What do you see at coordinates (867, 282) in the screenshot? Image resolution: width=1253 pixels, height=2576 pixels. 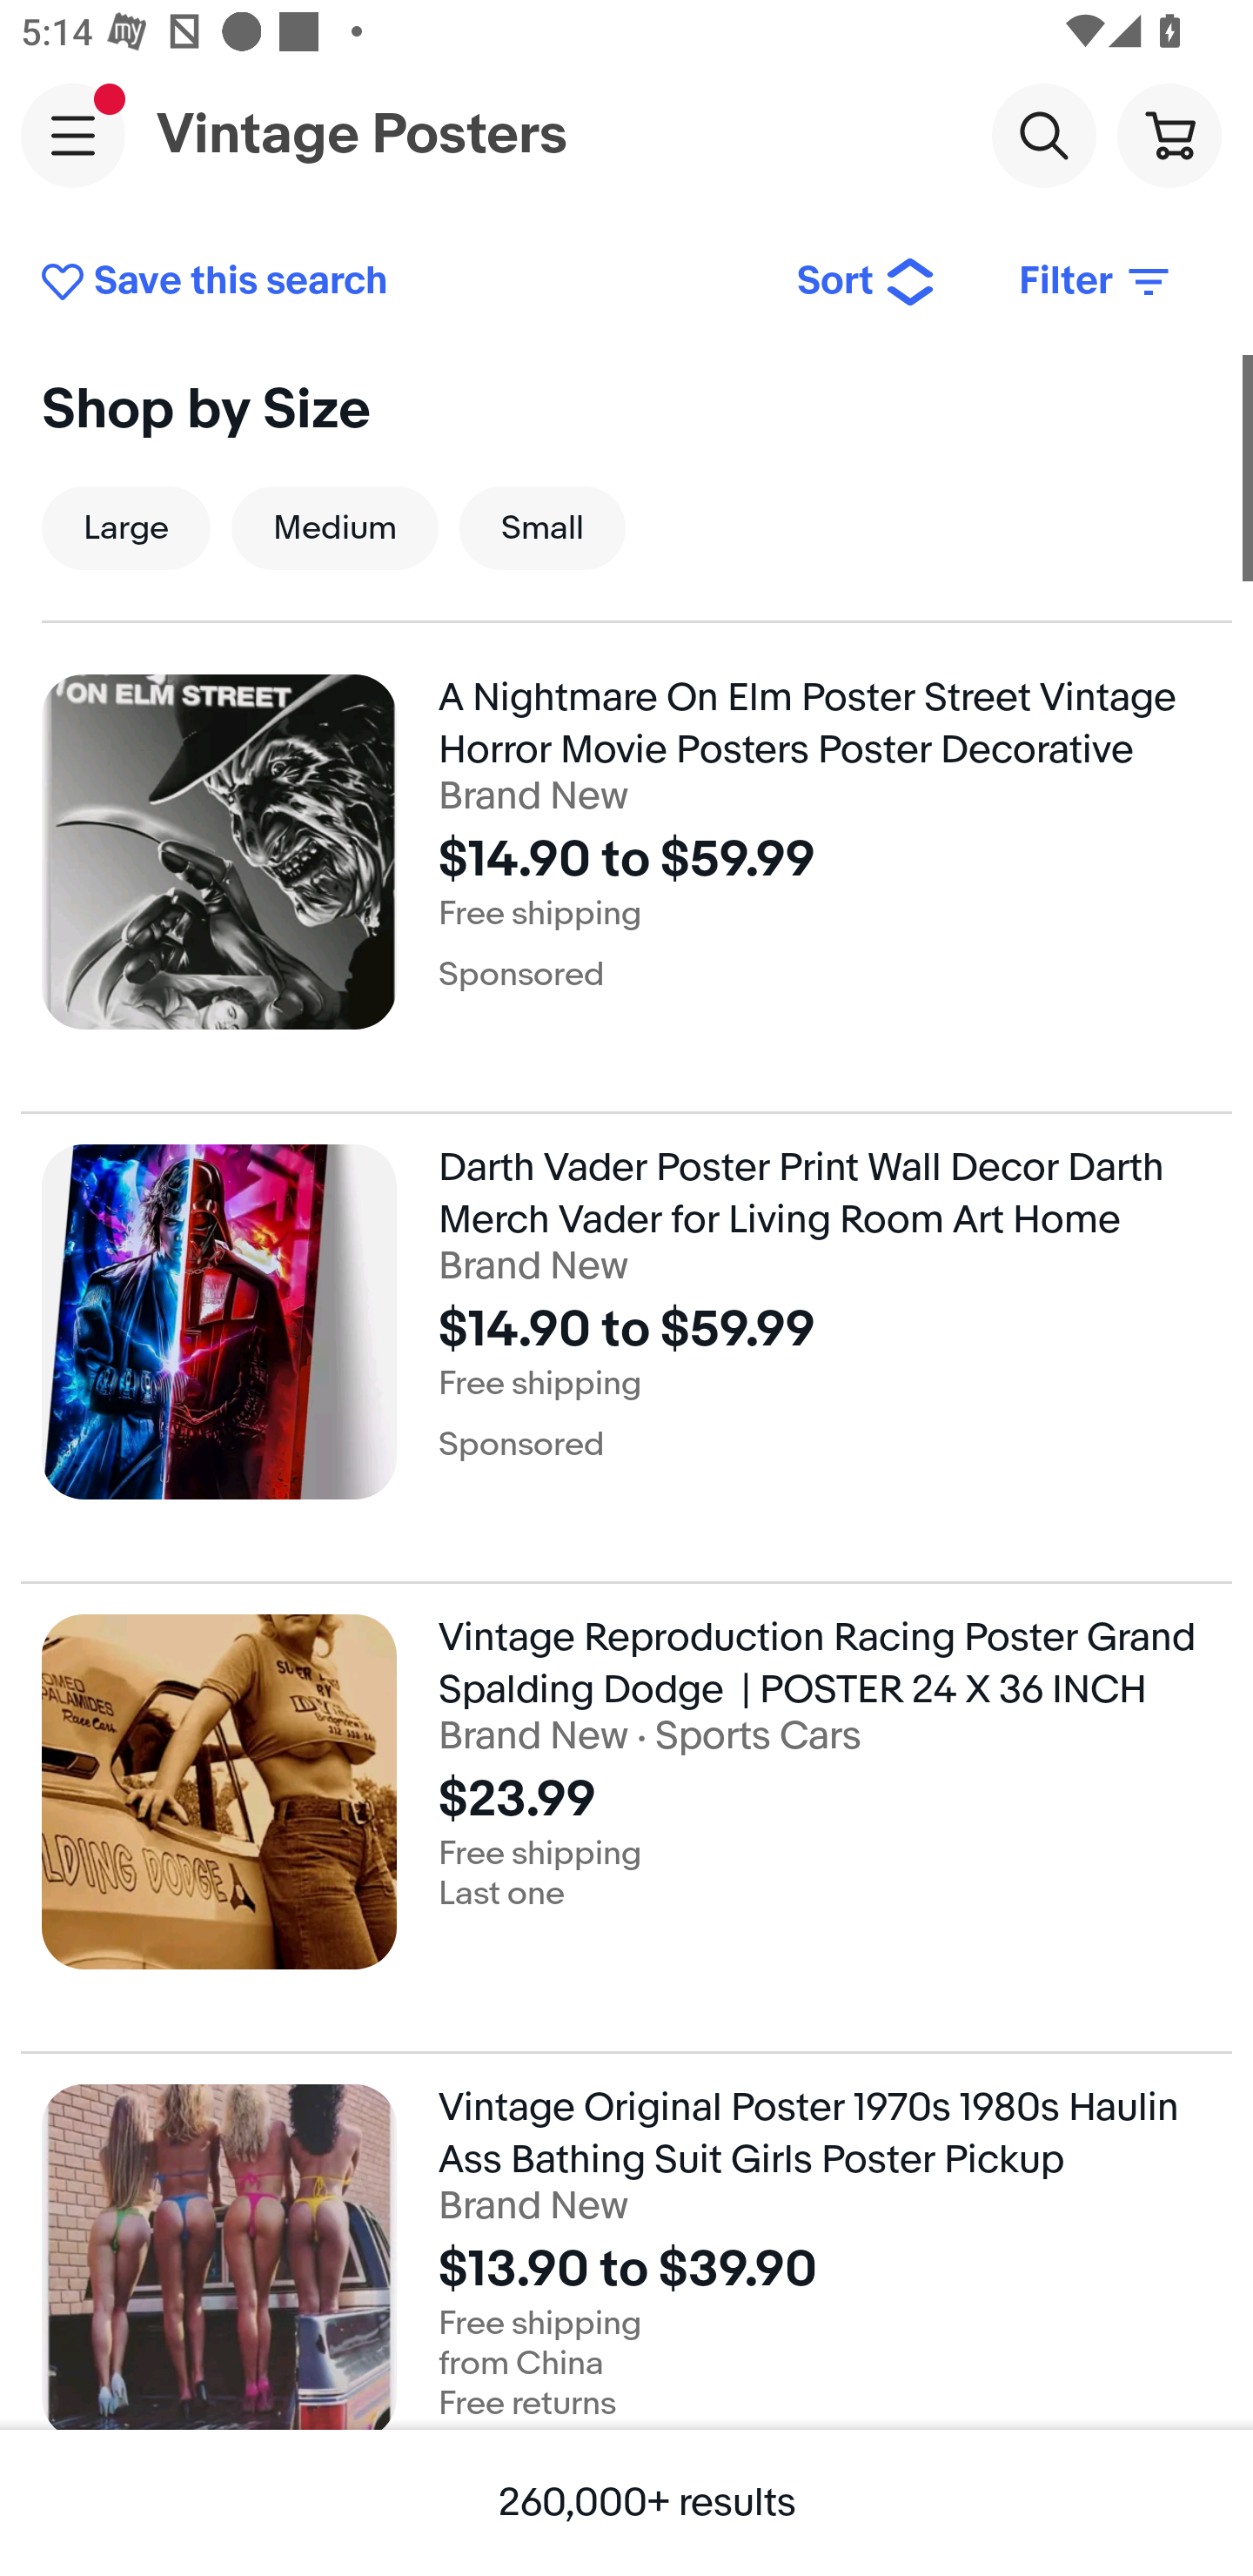 I see `Sort` at bounding box center [867, 282].